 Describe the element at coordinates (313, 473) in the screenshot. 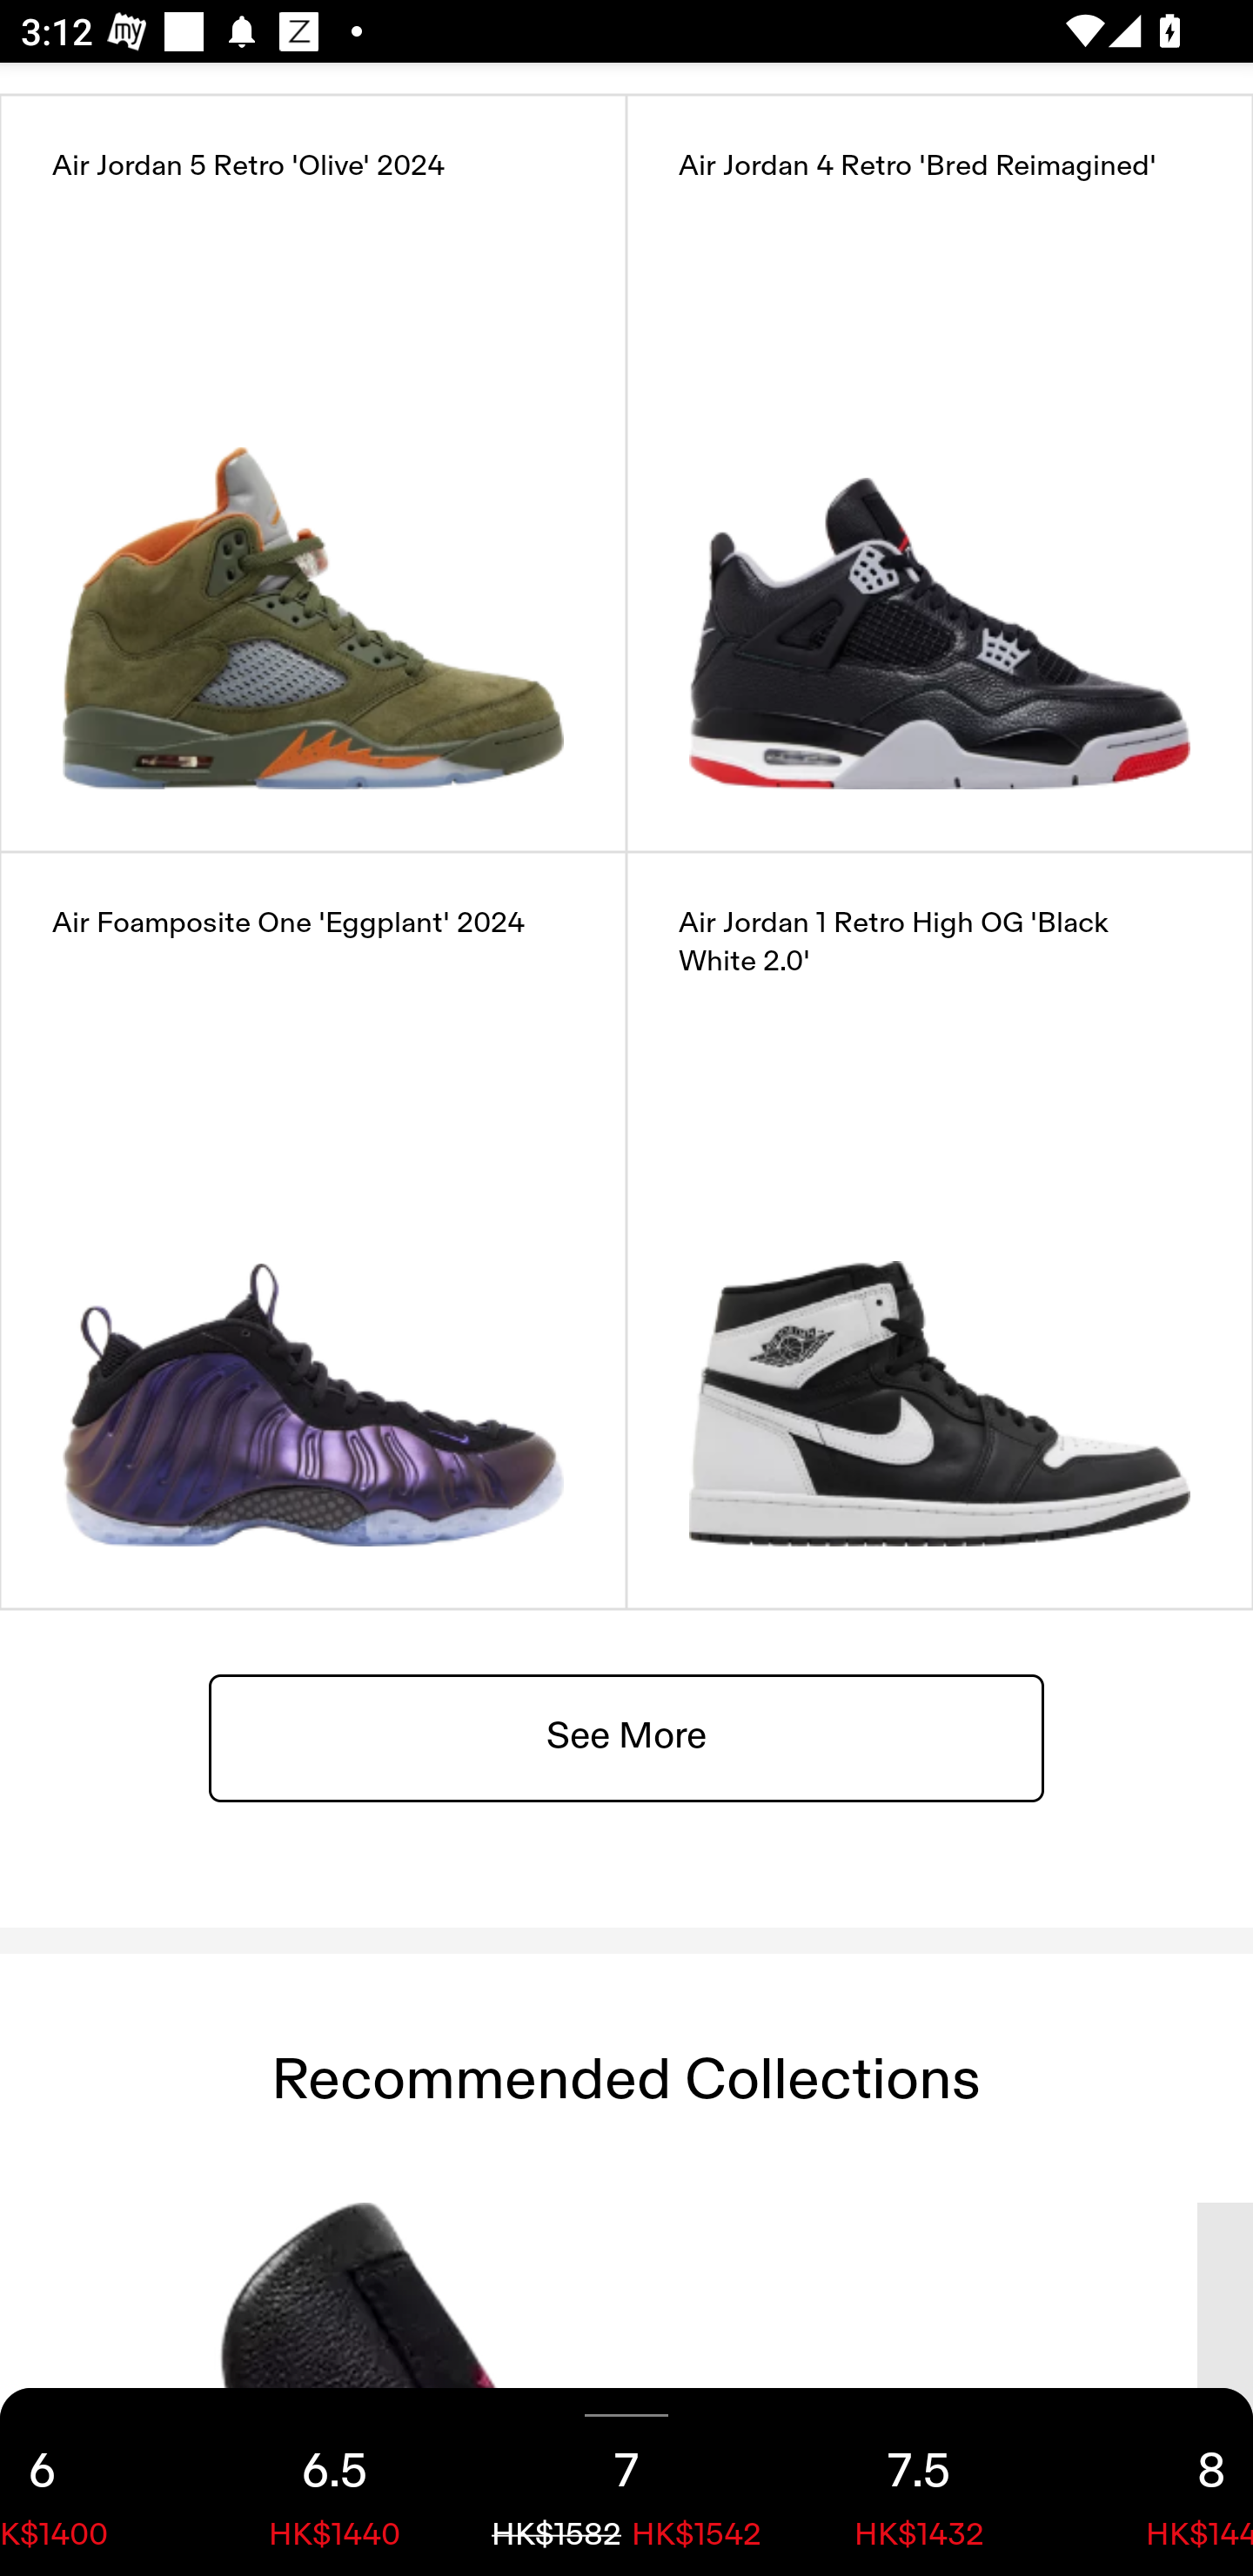

I see `Air Jordan 5 Retro 'Olive' 2024` at that location.